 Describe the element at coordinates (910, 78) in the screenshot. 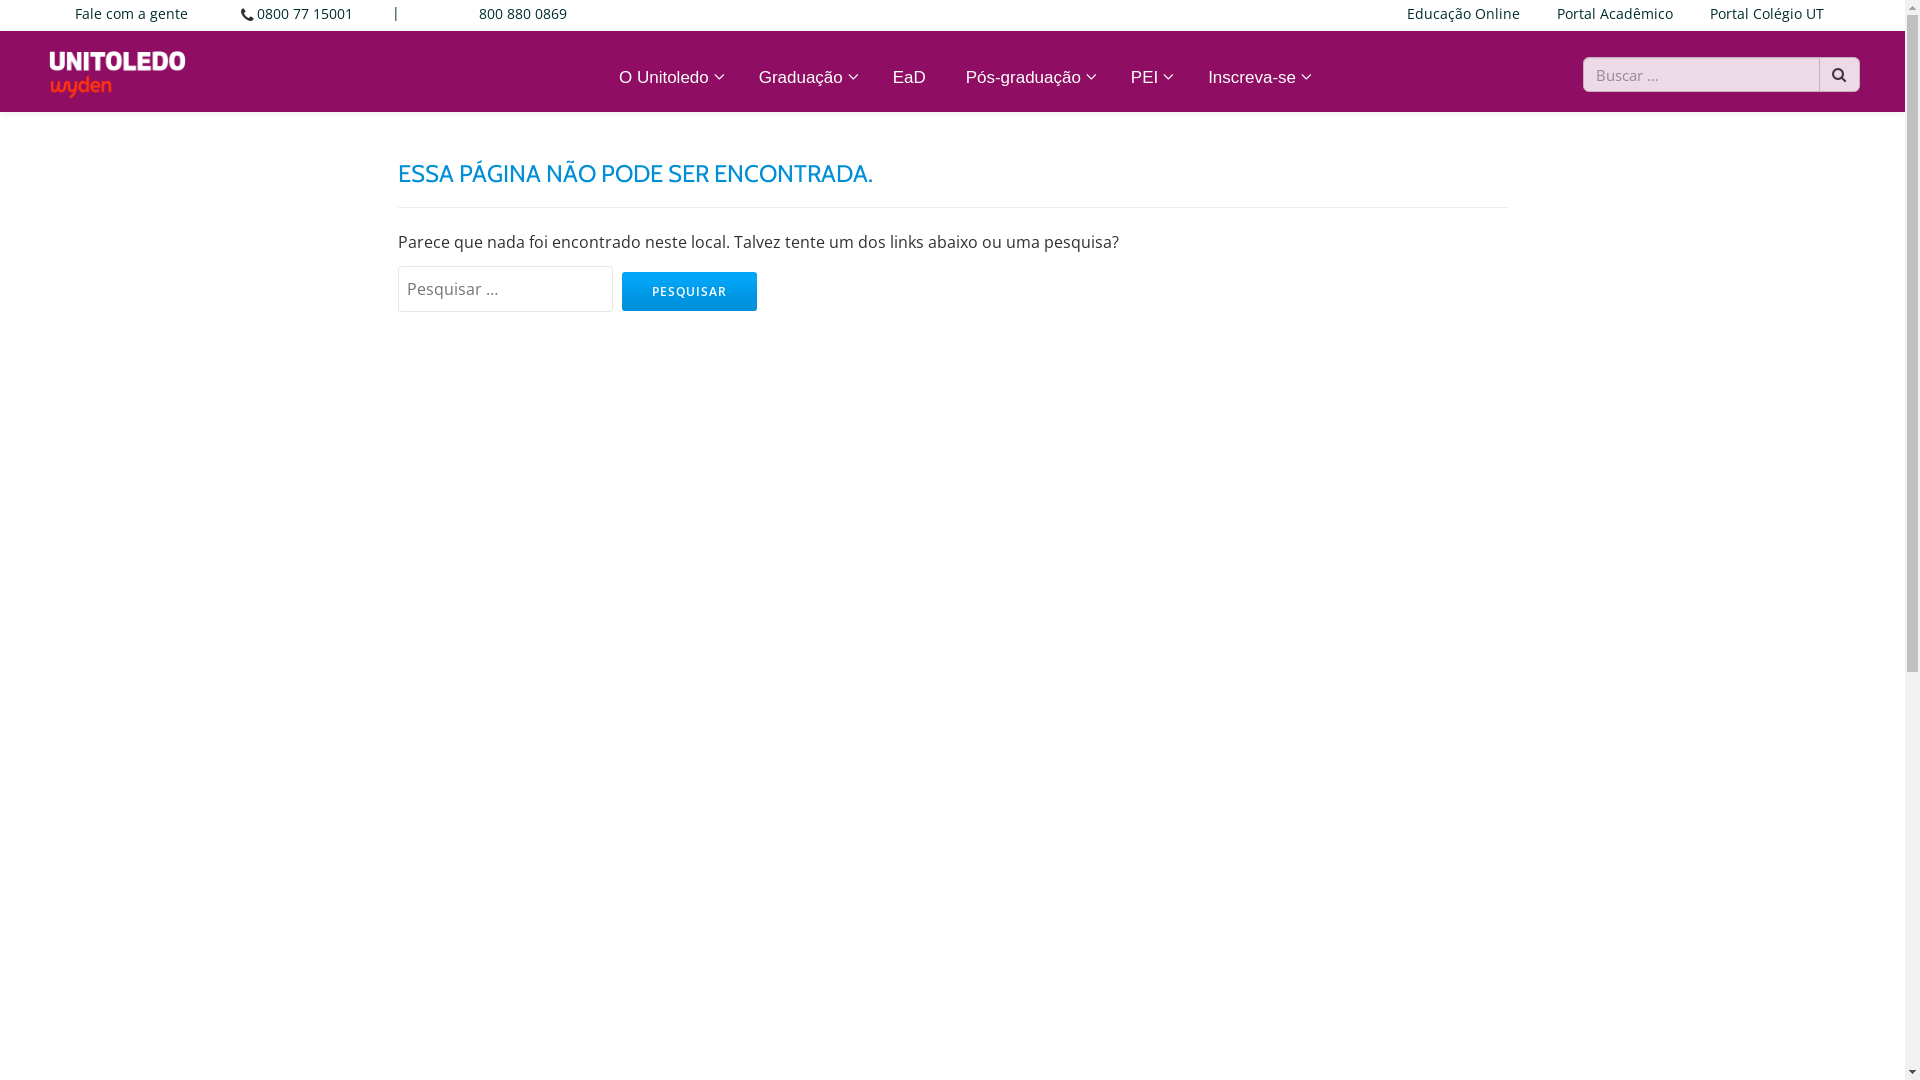

I see `EaD` at that location.